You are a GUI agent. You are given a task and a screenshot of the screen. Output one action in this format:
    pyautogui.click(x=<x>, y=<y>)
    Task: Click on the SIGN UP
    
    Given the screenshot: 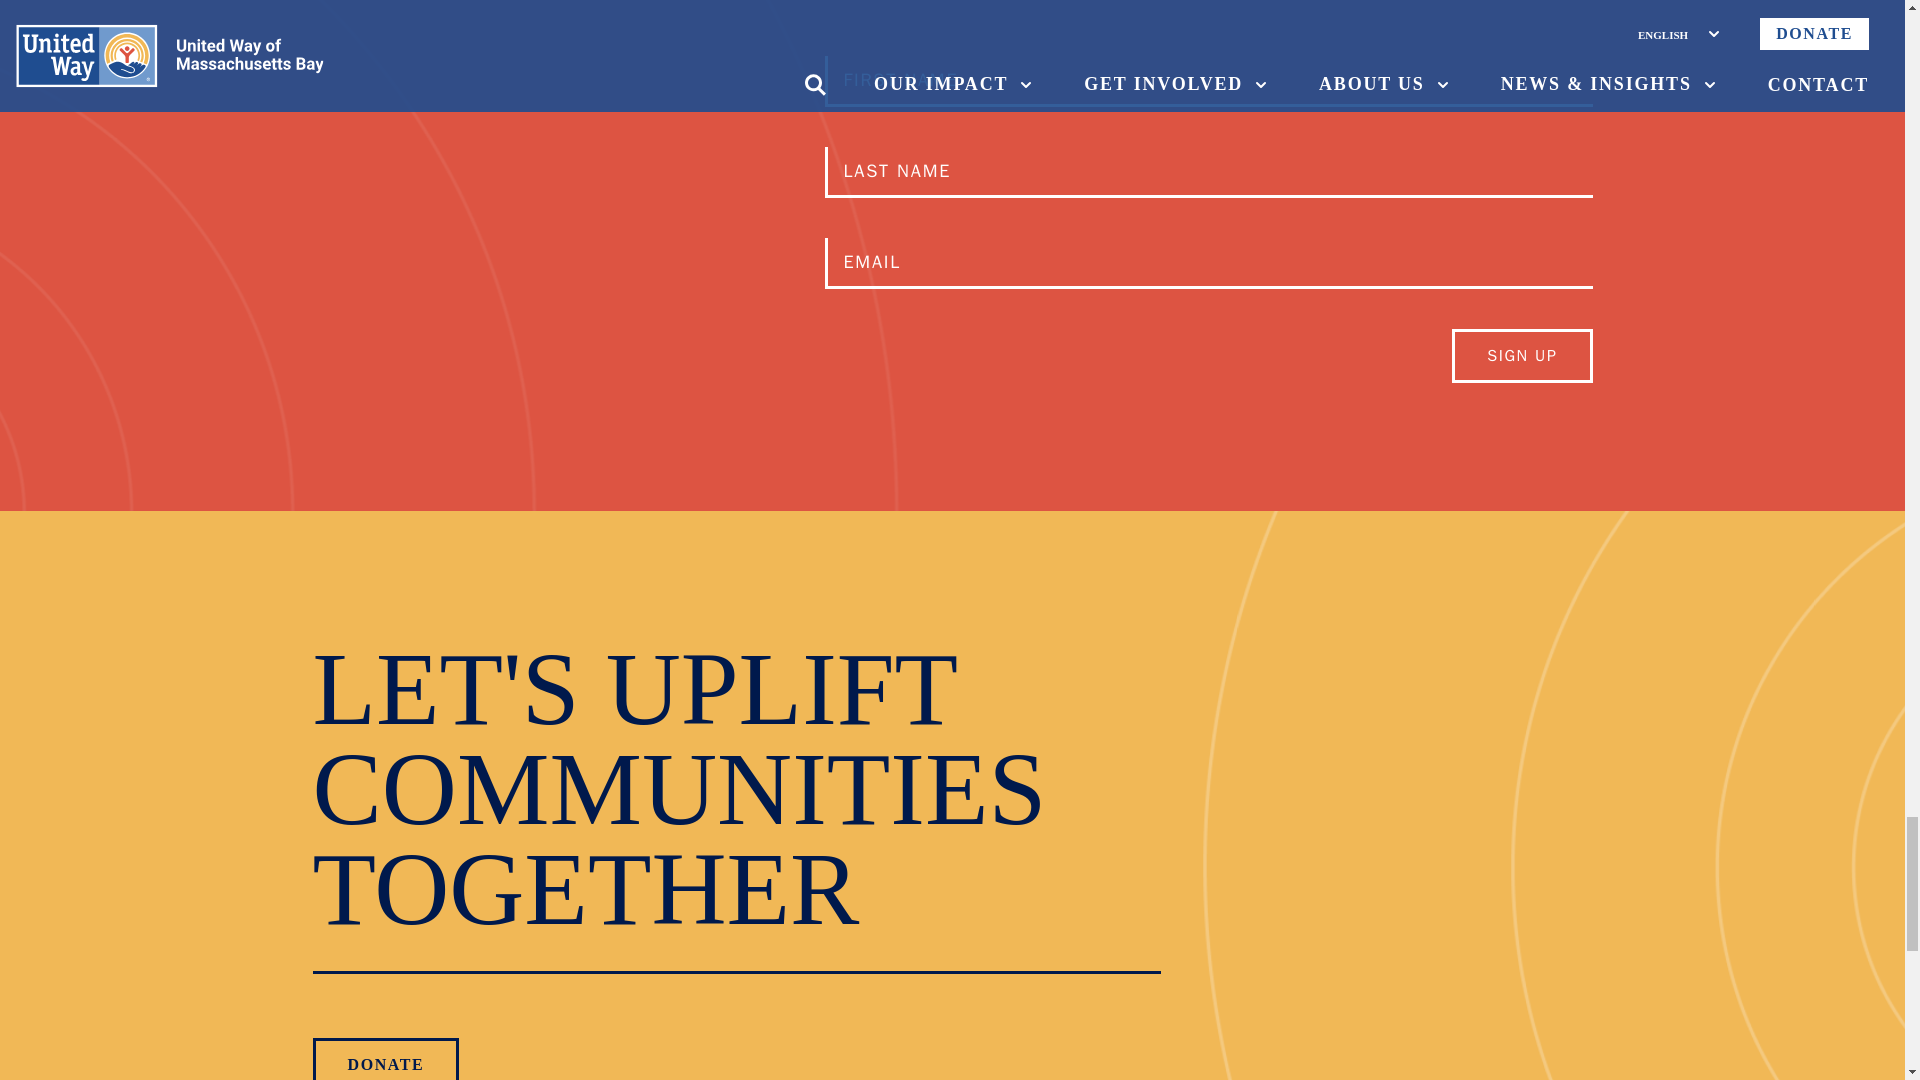 What is the action you would take?
    pyautogui.click(x=1521, y=356)
    